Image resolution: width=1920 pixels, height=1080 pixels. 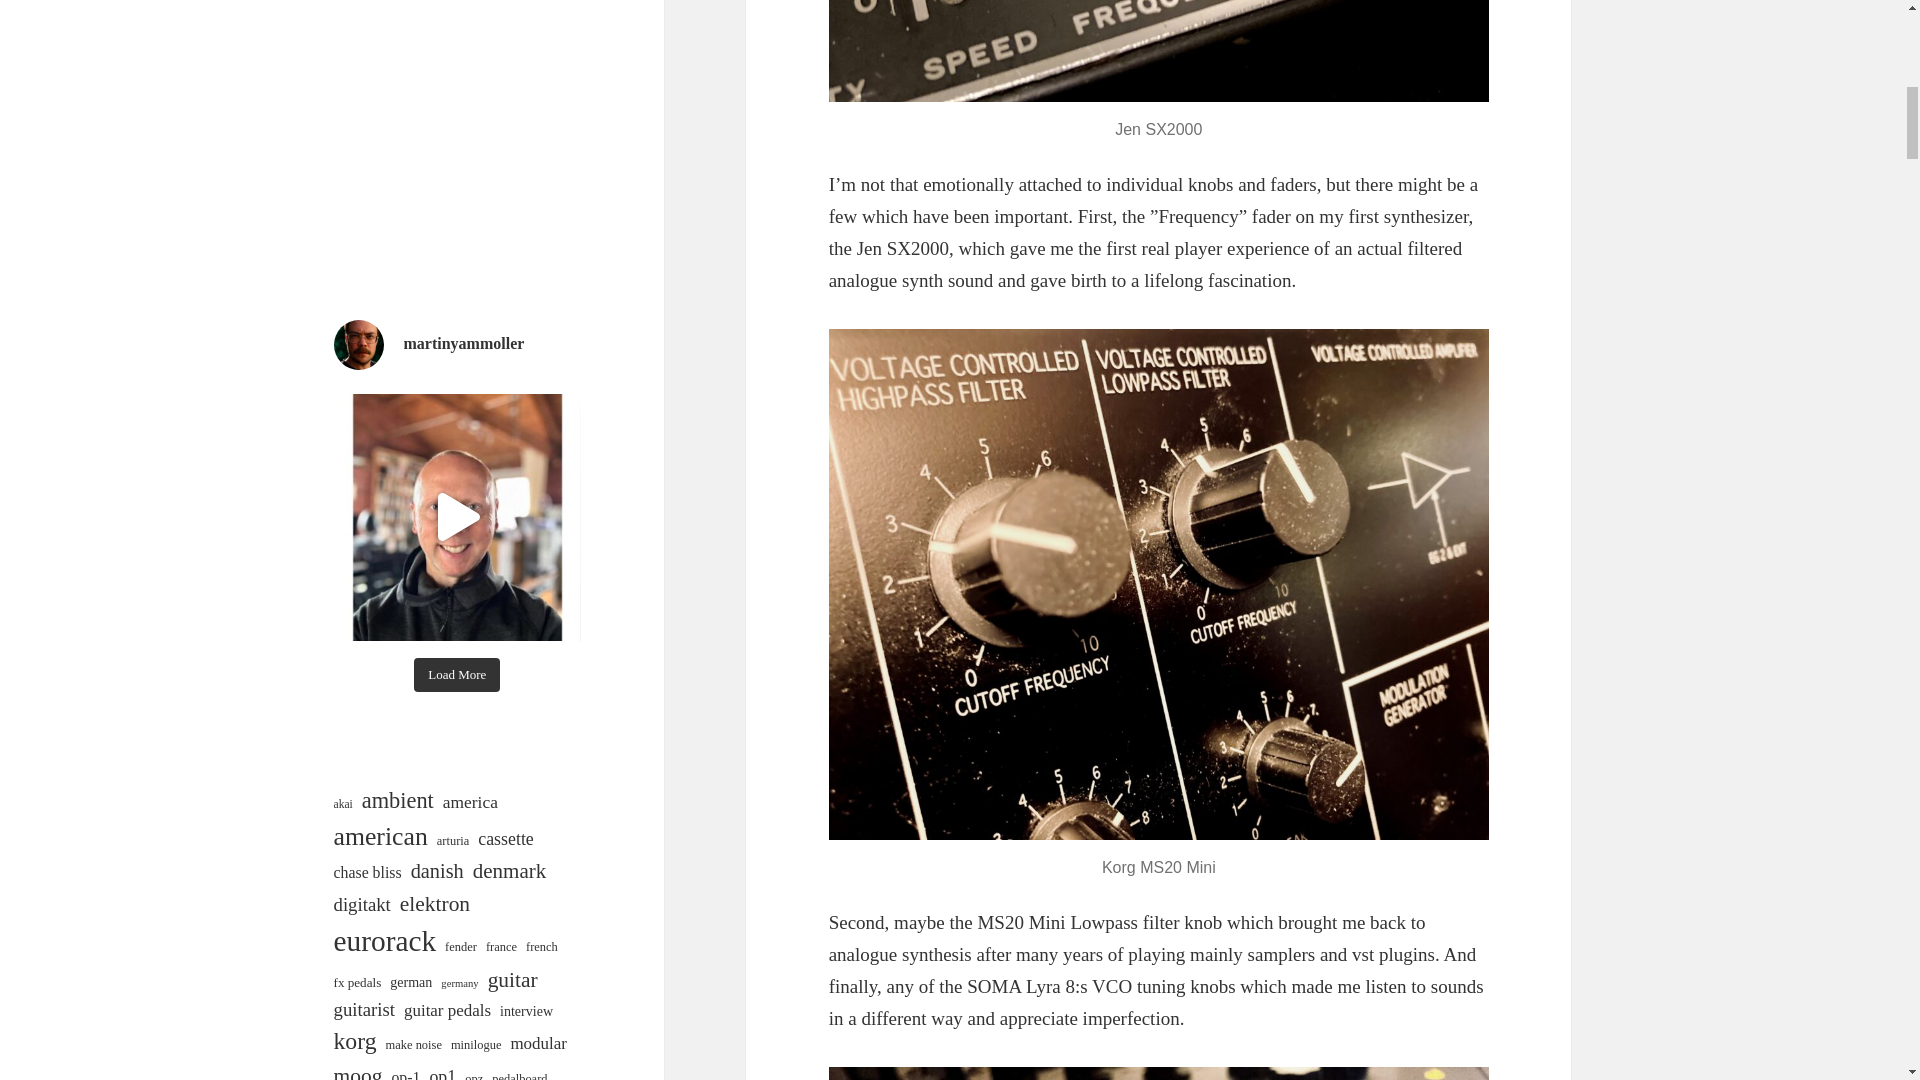 What do you see at coordinates (434, 904) in the screenshot?
I see `elektron` at bounding box center [434, 904].